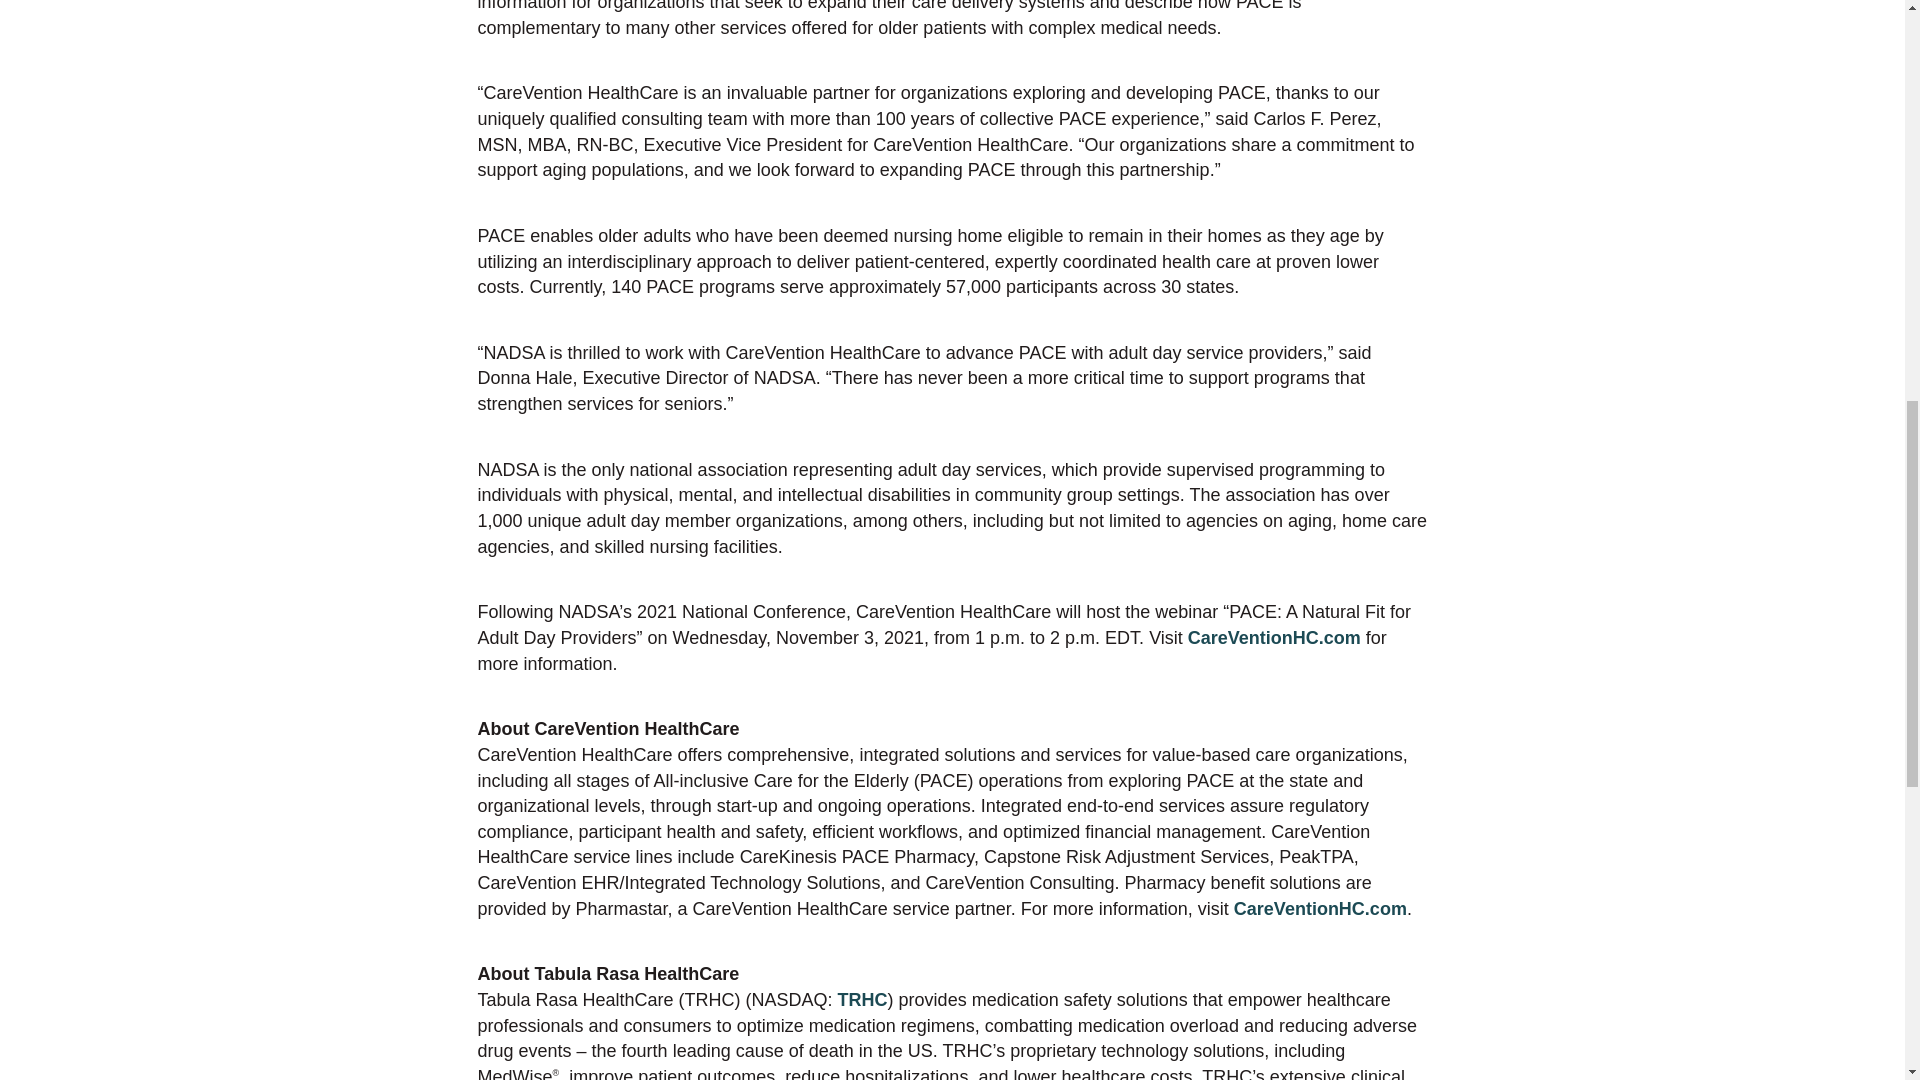 The width and height of the screenshot is (1920, 1080). What do you see at coordinates (862, 1000) in the screenshot?
I see `TRHC` at bounding box center [862, 1000].